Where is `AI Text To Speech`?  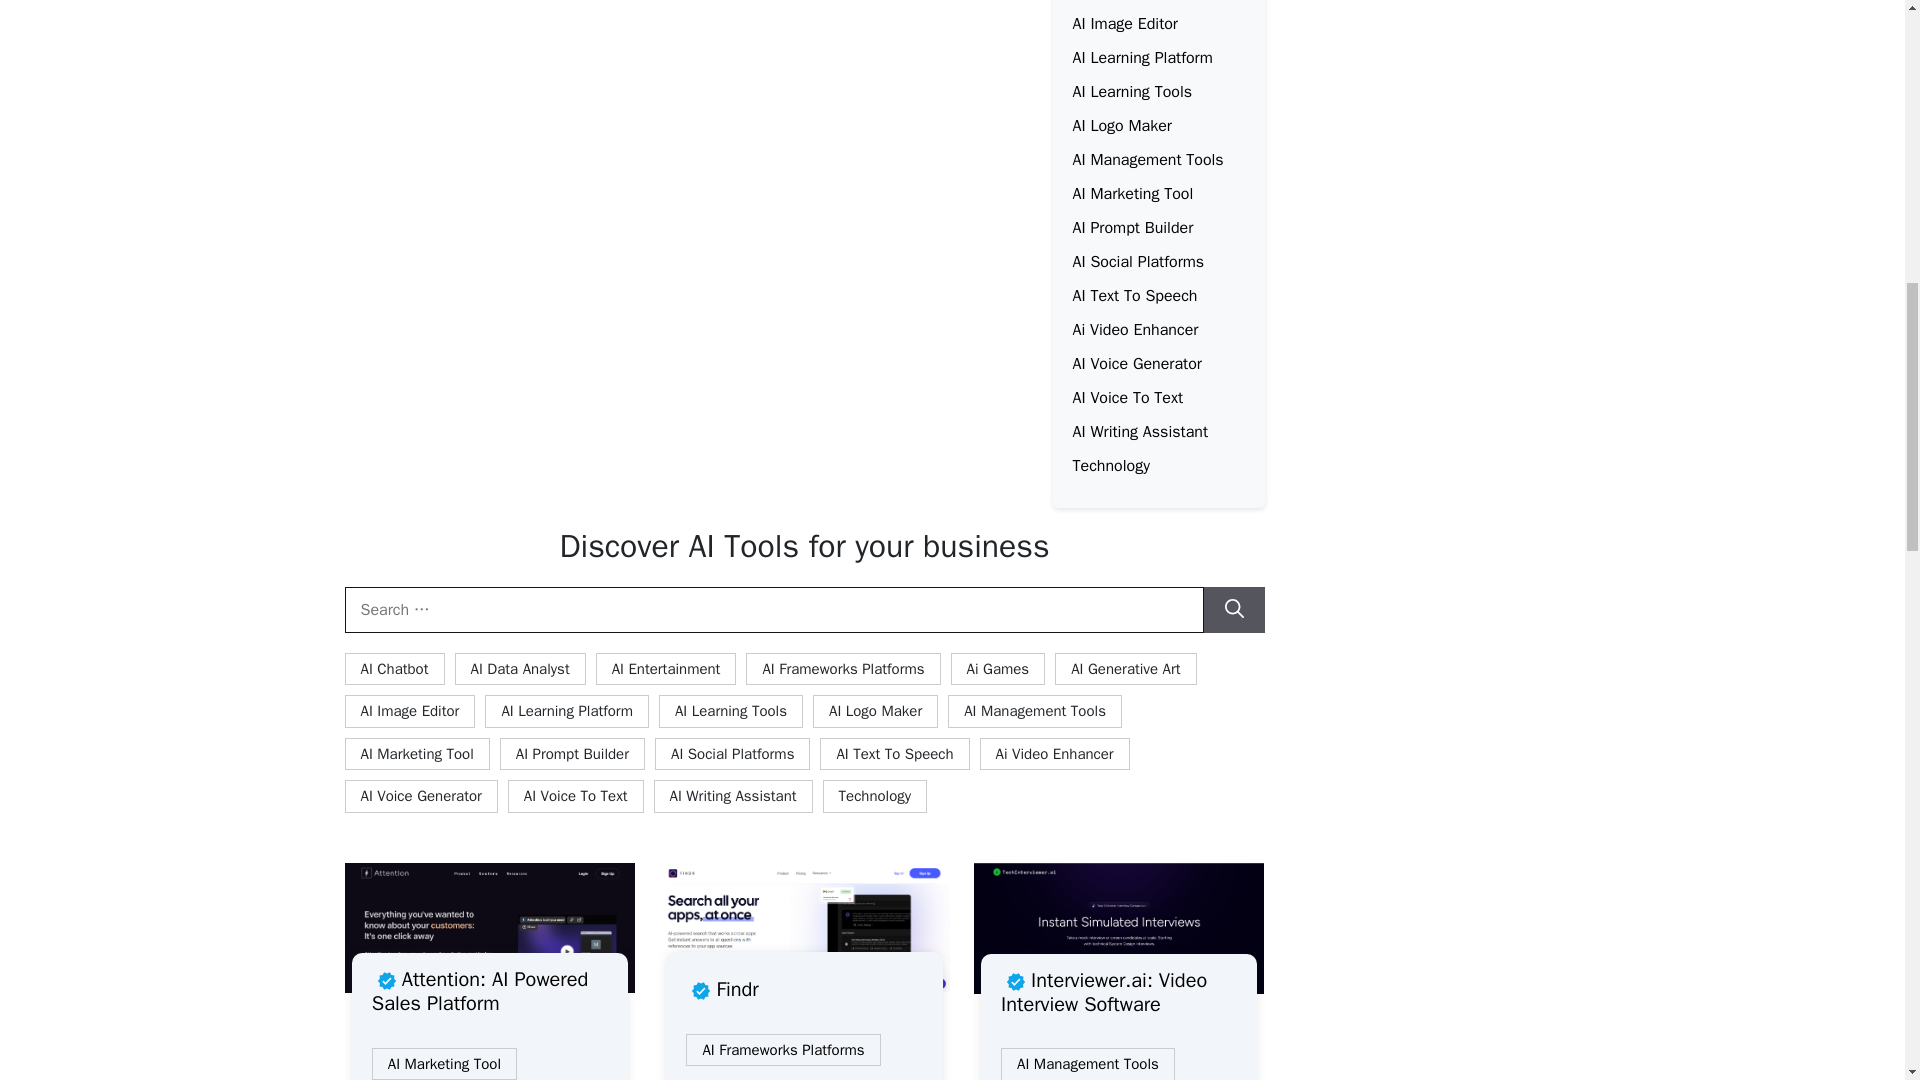
AI Text To Speech is located at coordinates (1134, 296).